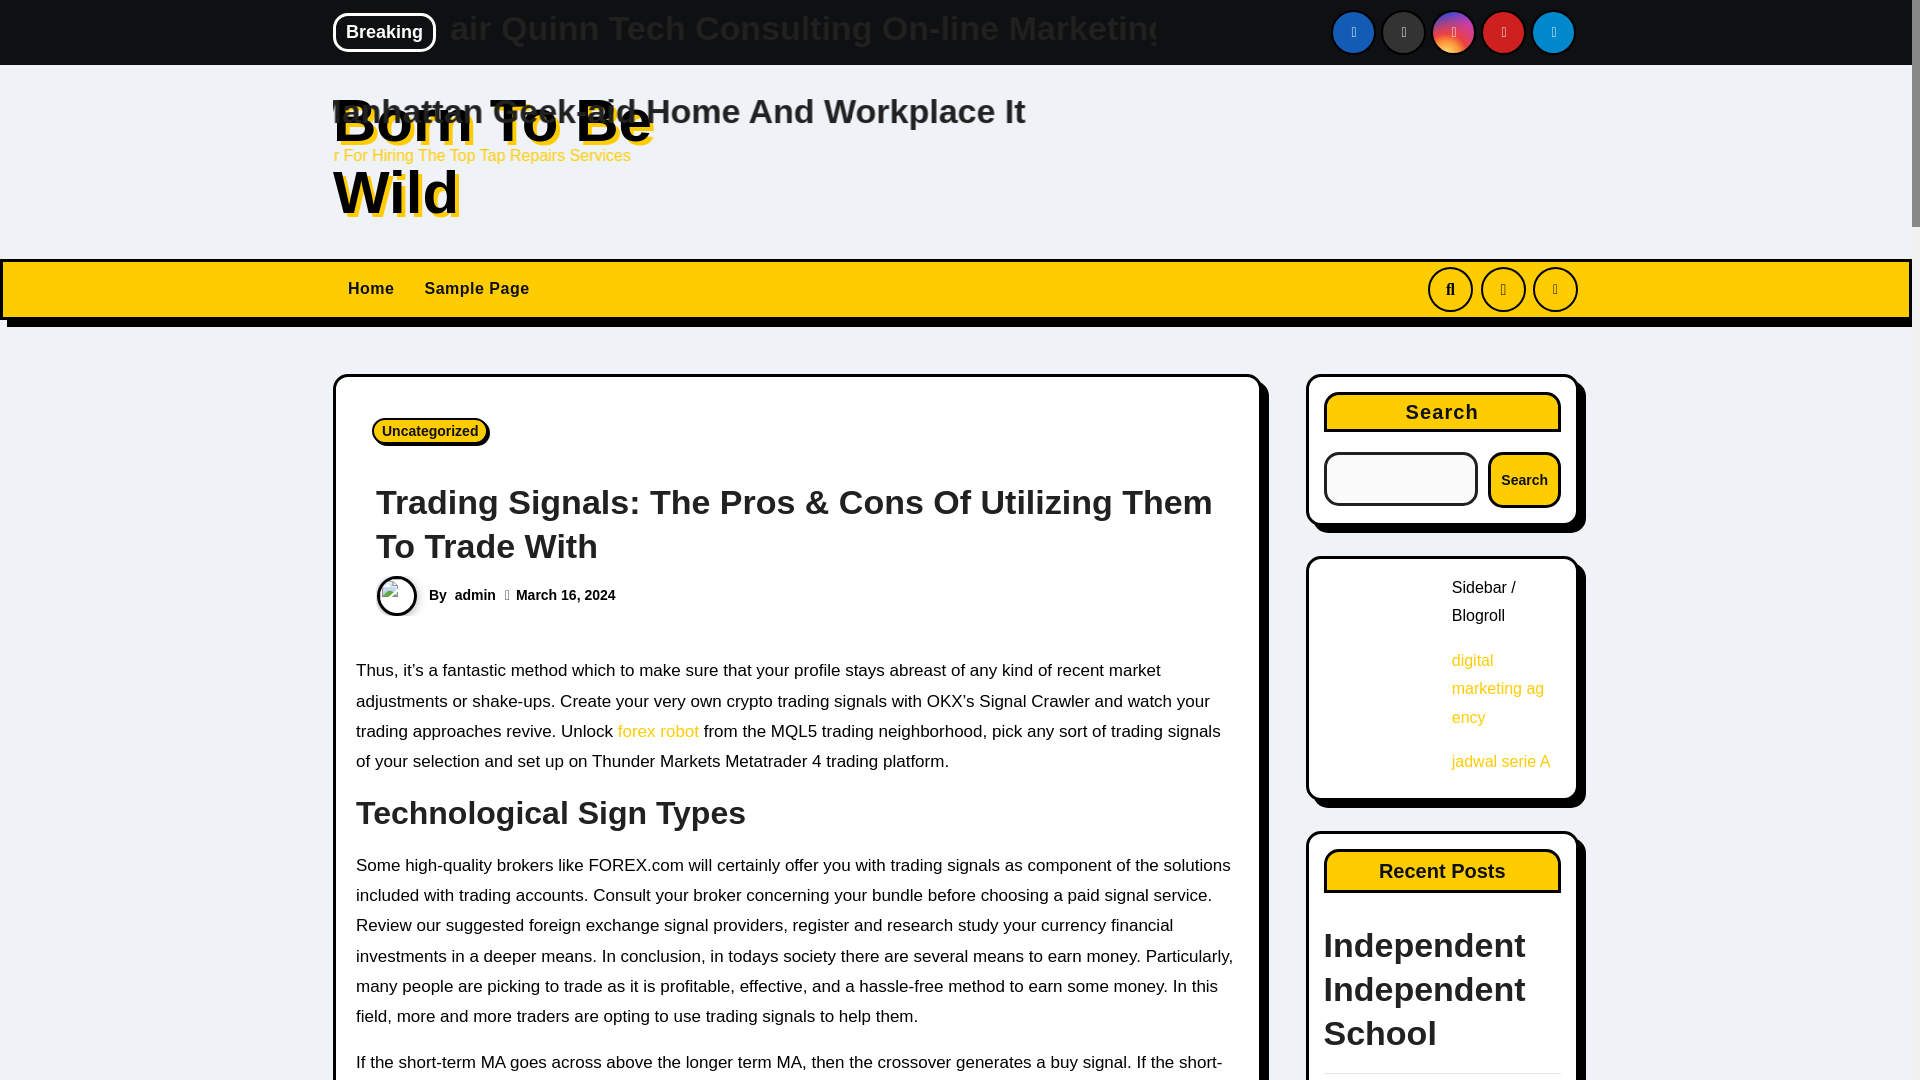 Image resolution: width=1920 pixels, height=1080 pixels. What do you see at coordinates (492, 156) in the screenshot?
I see `Born To Be Wild` at bounding box center [492, 156].